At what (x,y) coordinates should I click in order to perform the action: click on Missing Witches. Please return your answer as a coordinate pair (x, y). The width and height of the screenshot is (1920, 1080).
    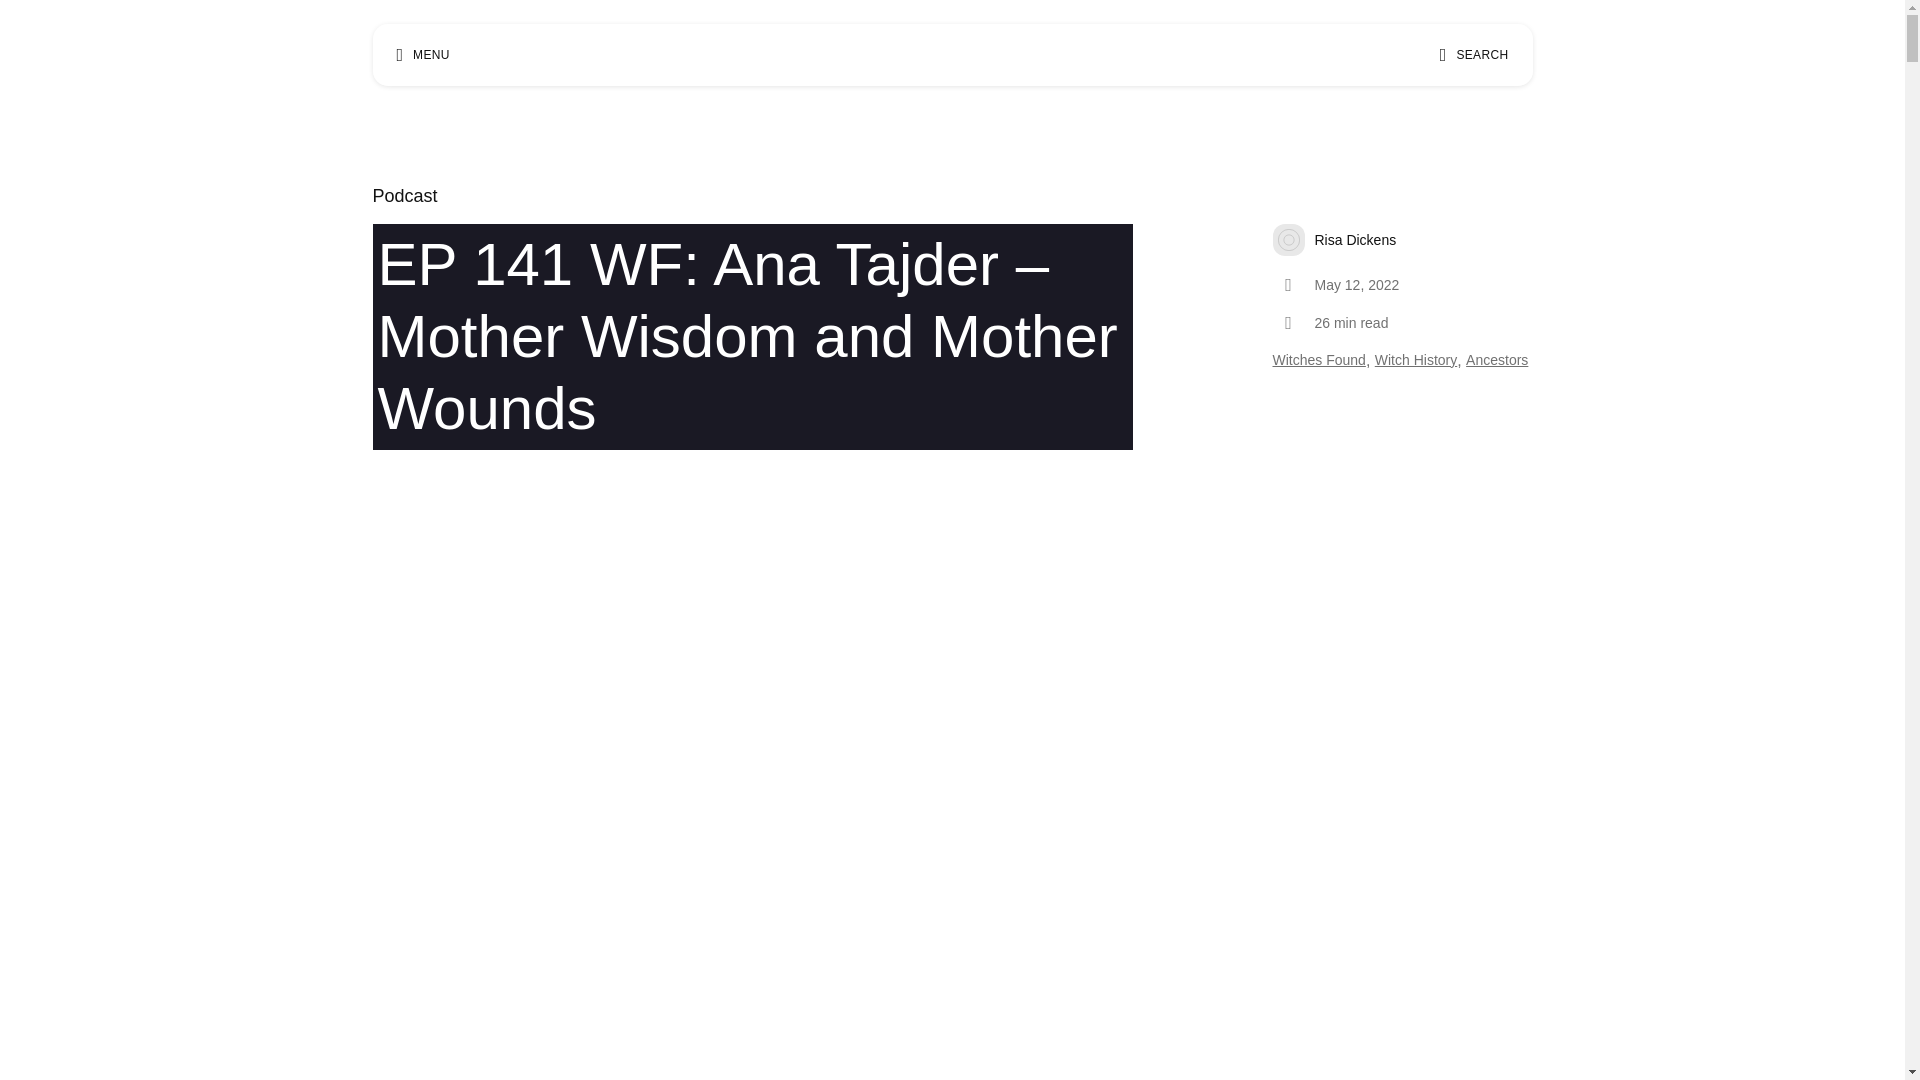
    Looking at the image, I should click on (944, 54).